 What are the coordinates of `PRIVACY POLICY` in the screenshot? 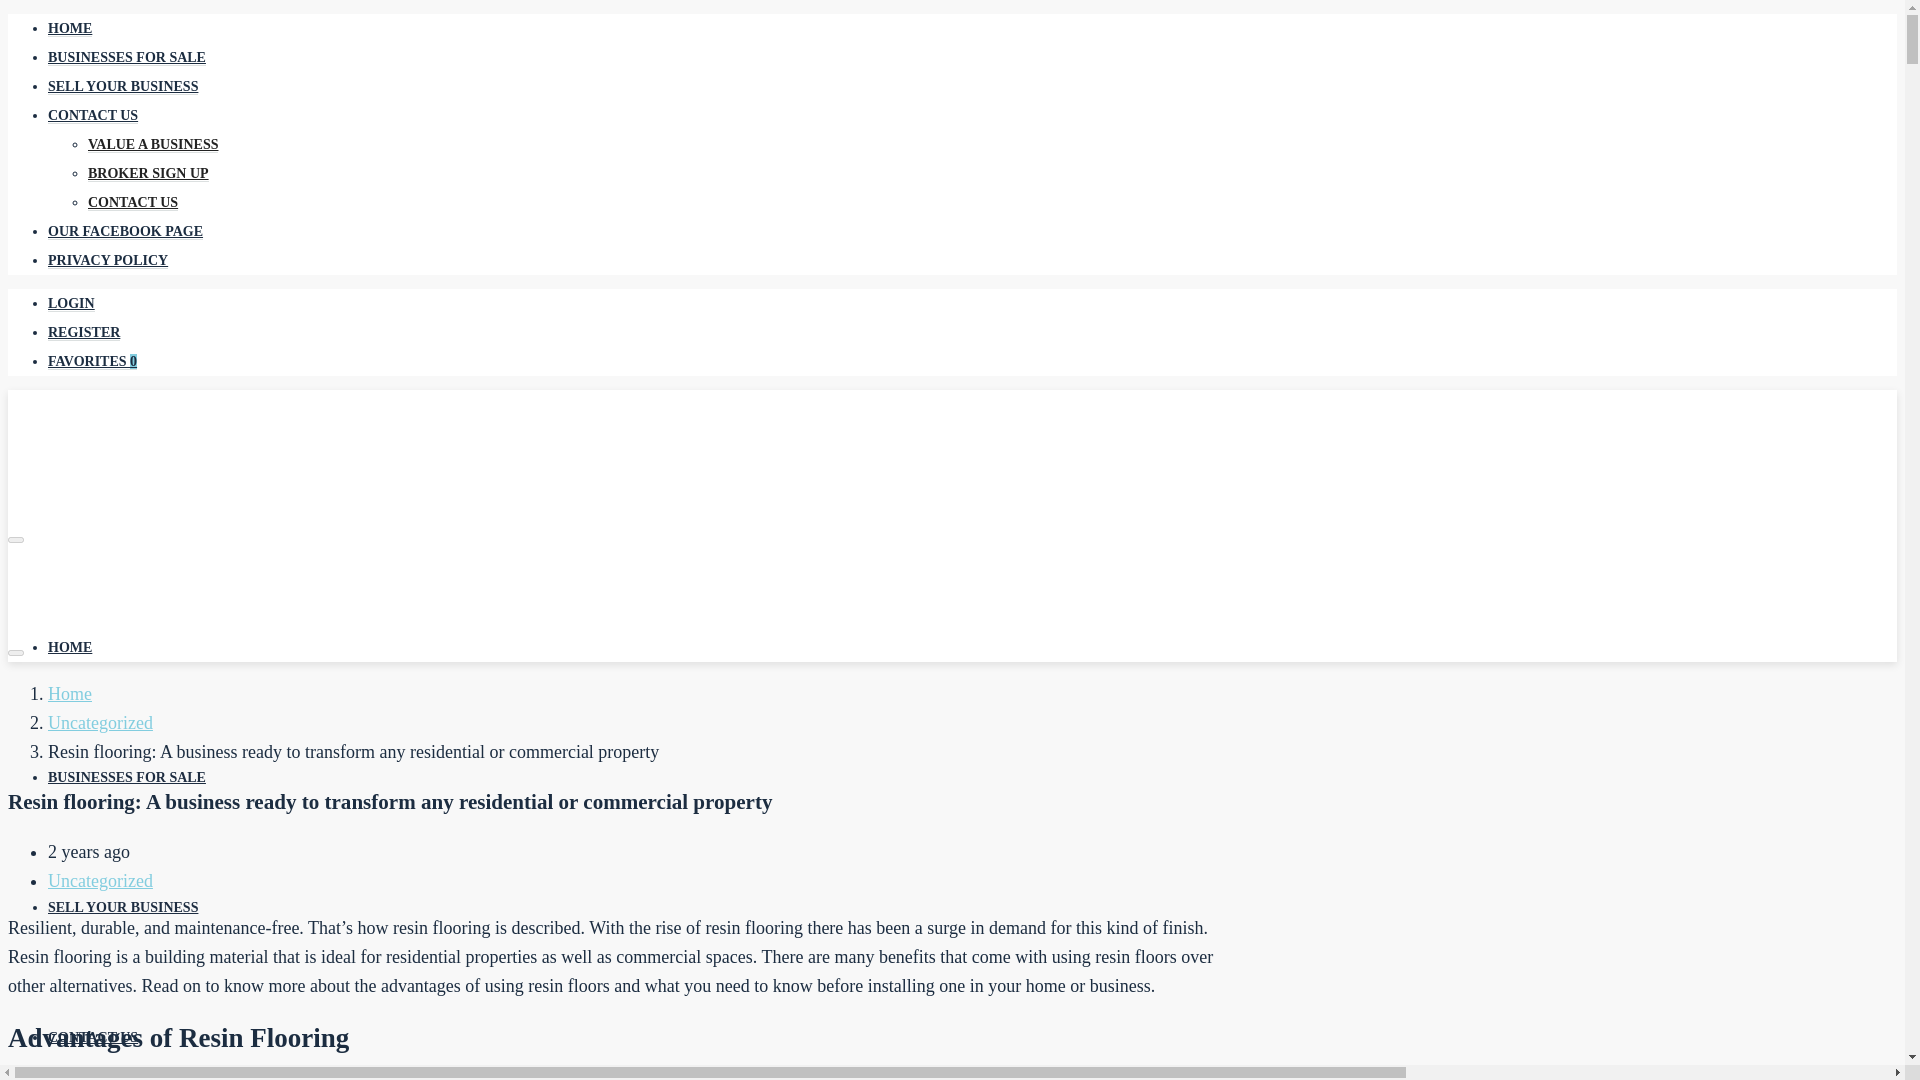 It's located at (108, 260).